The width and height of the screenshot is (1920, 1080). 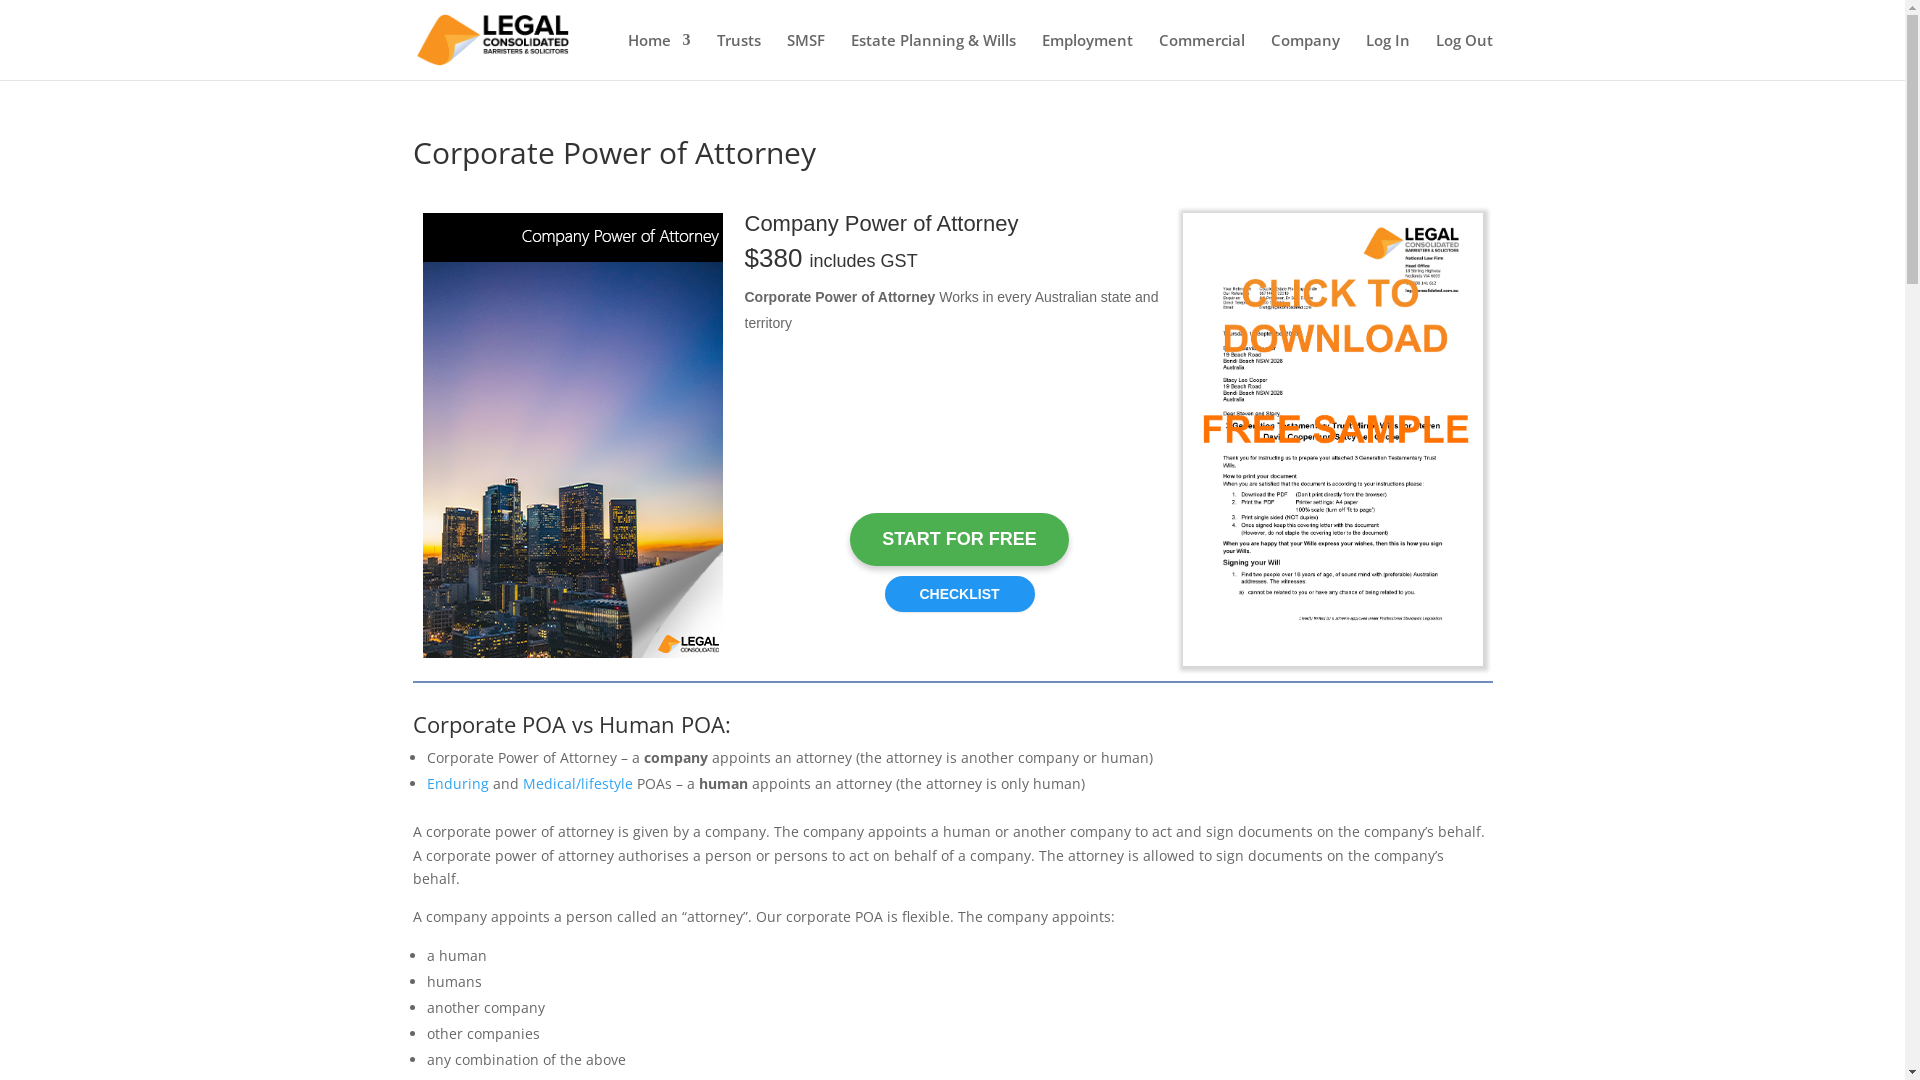 I want to click on Enduring, so click(x=457, y=784).